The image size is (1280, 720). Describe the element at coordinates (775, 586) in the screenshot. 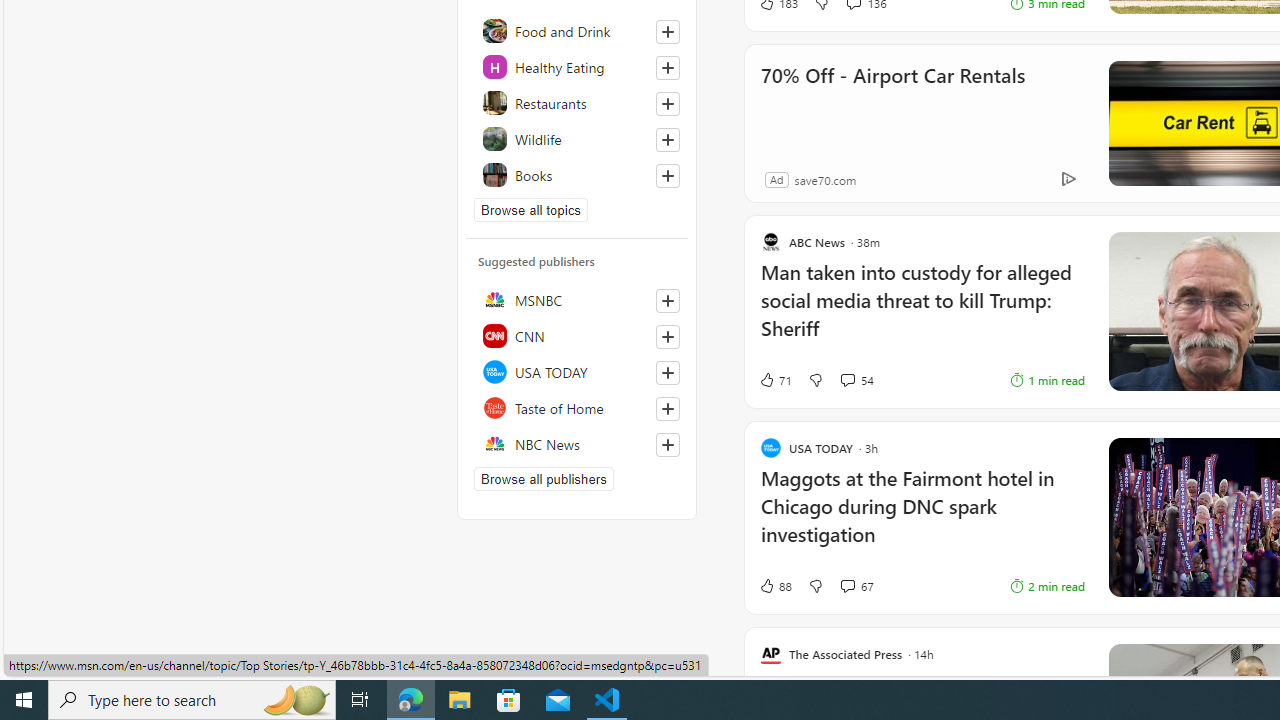

I see `88 Like` at that location.